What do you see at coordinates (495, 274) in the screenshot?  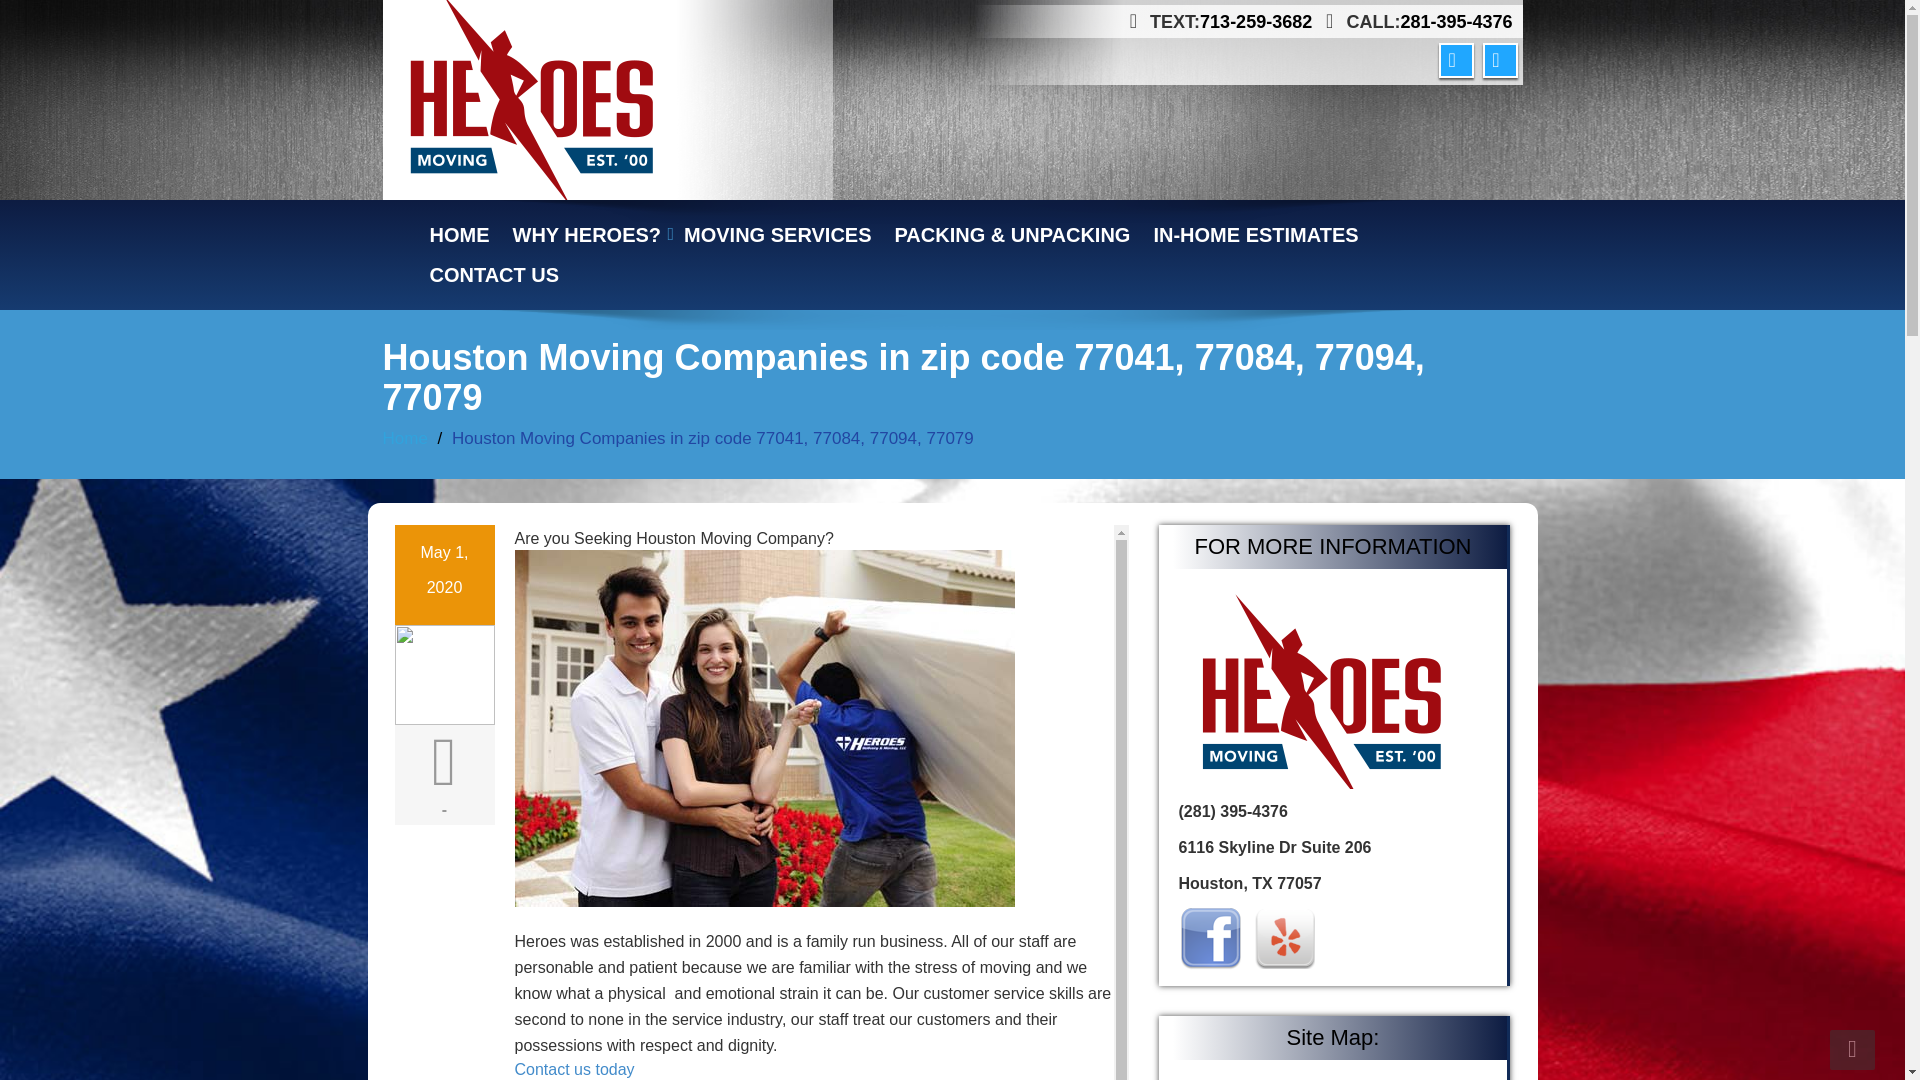 I see `CONTACT US` at bounding box center [495, 274].